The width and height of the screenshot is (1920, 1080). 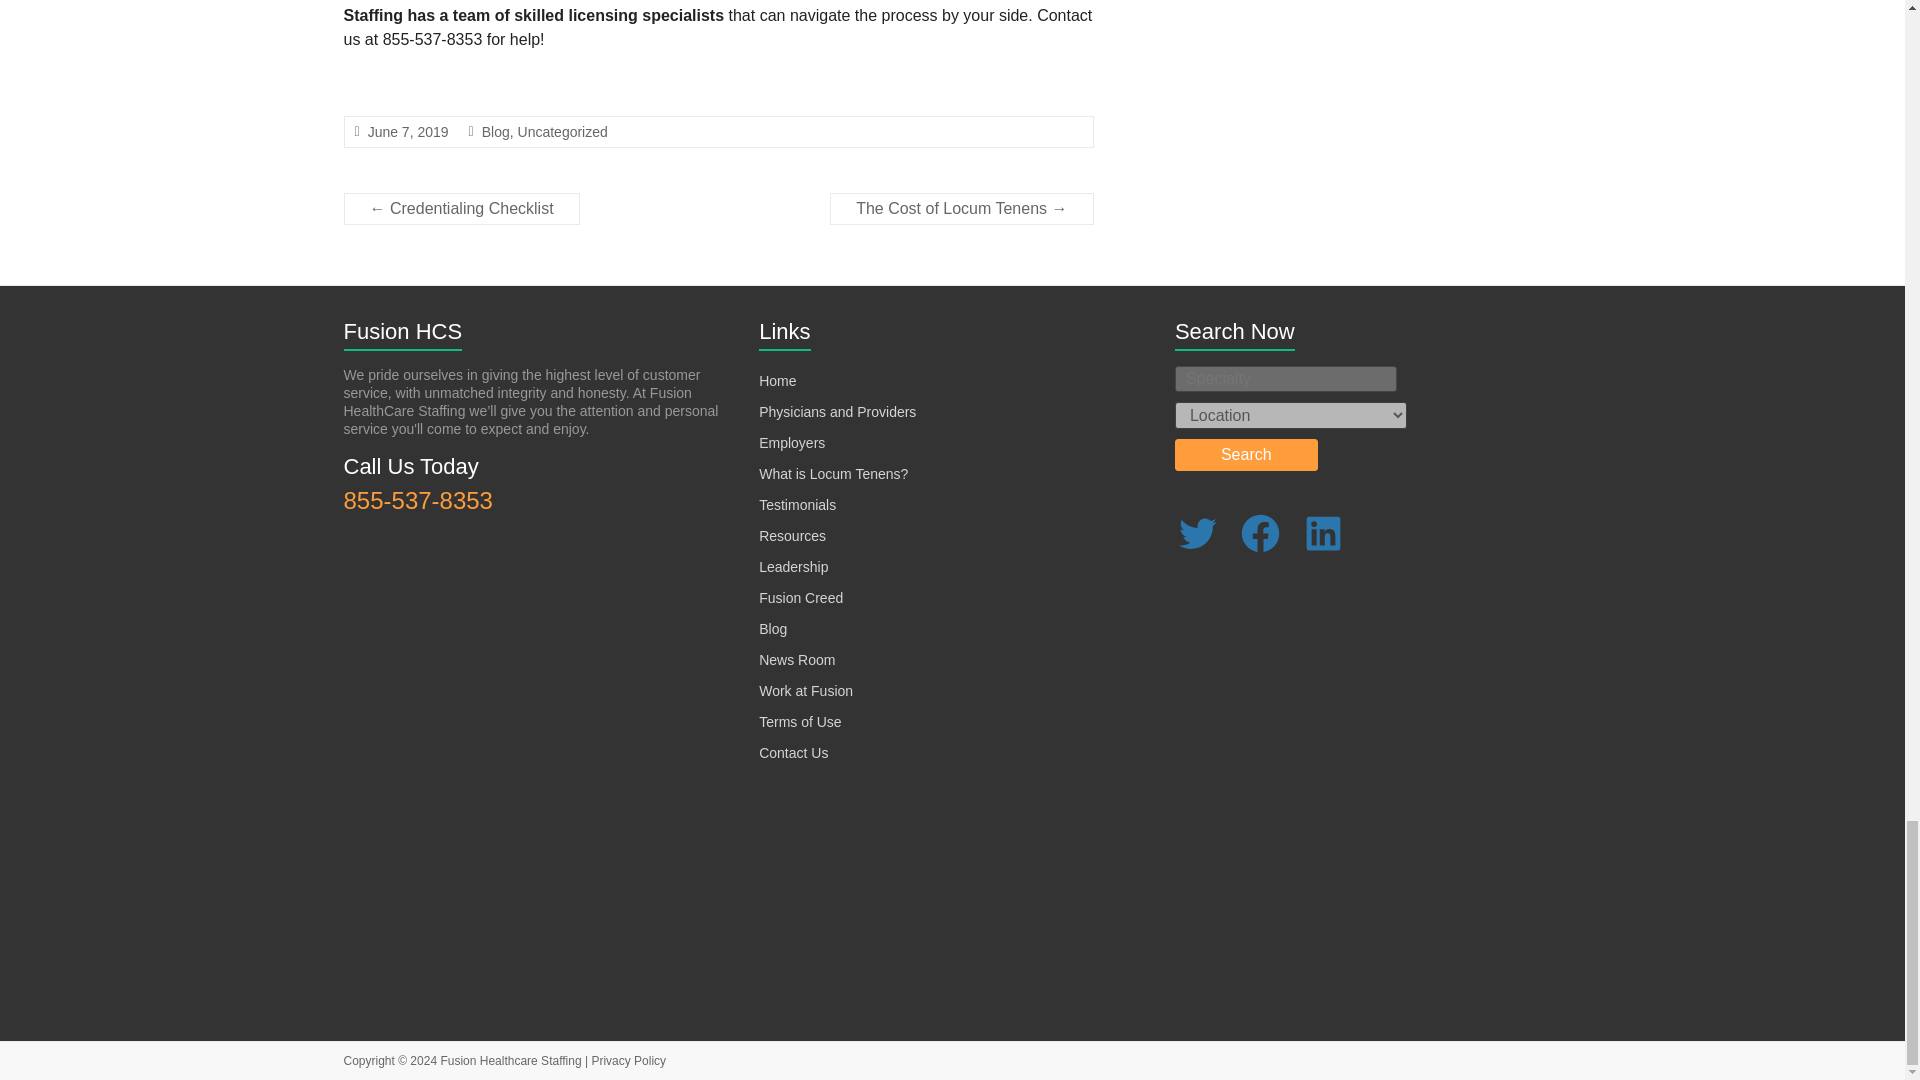 What do you see at coordinates (563, 132) in the screenshot?
I see `Uncategorized` at bounding box center [563, 132].